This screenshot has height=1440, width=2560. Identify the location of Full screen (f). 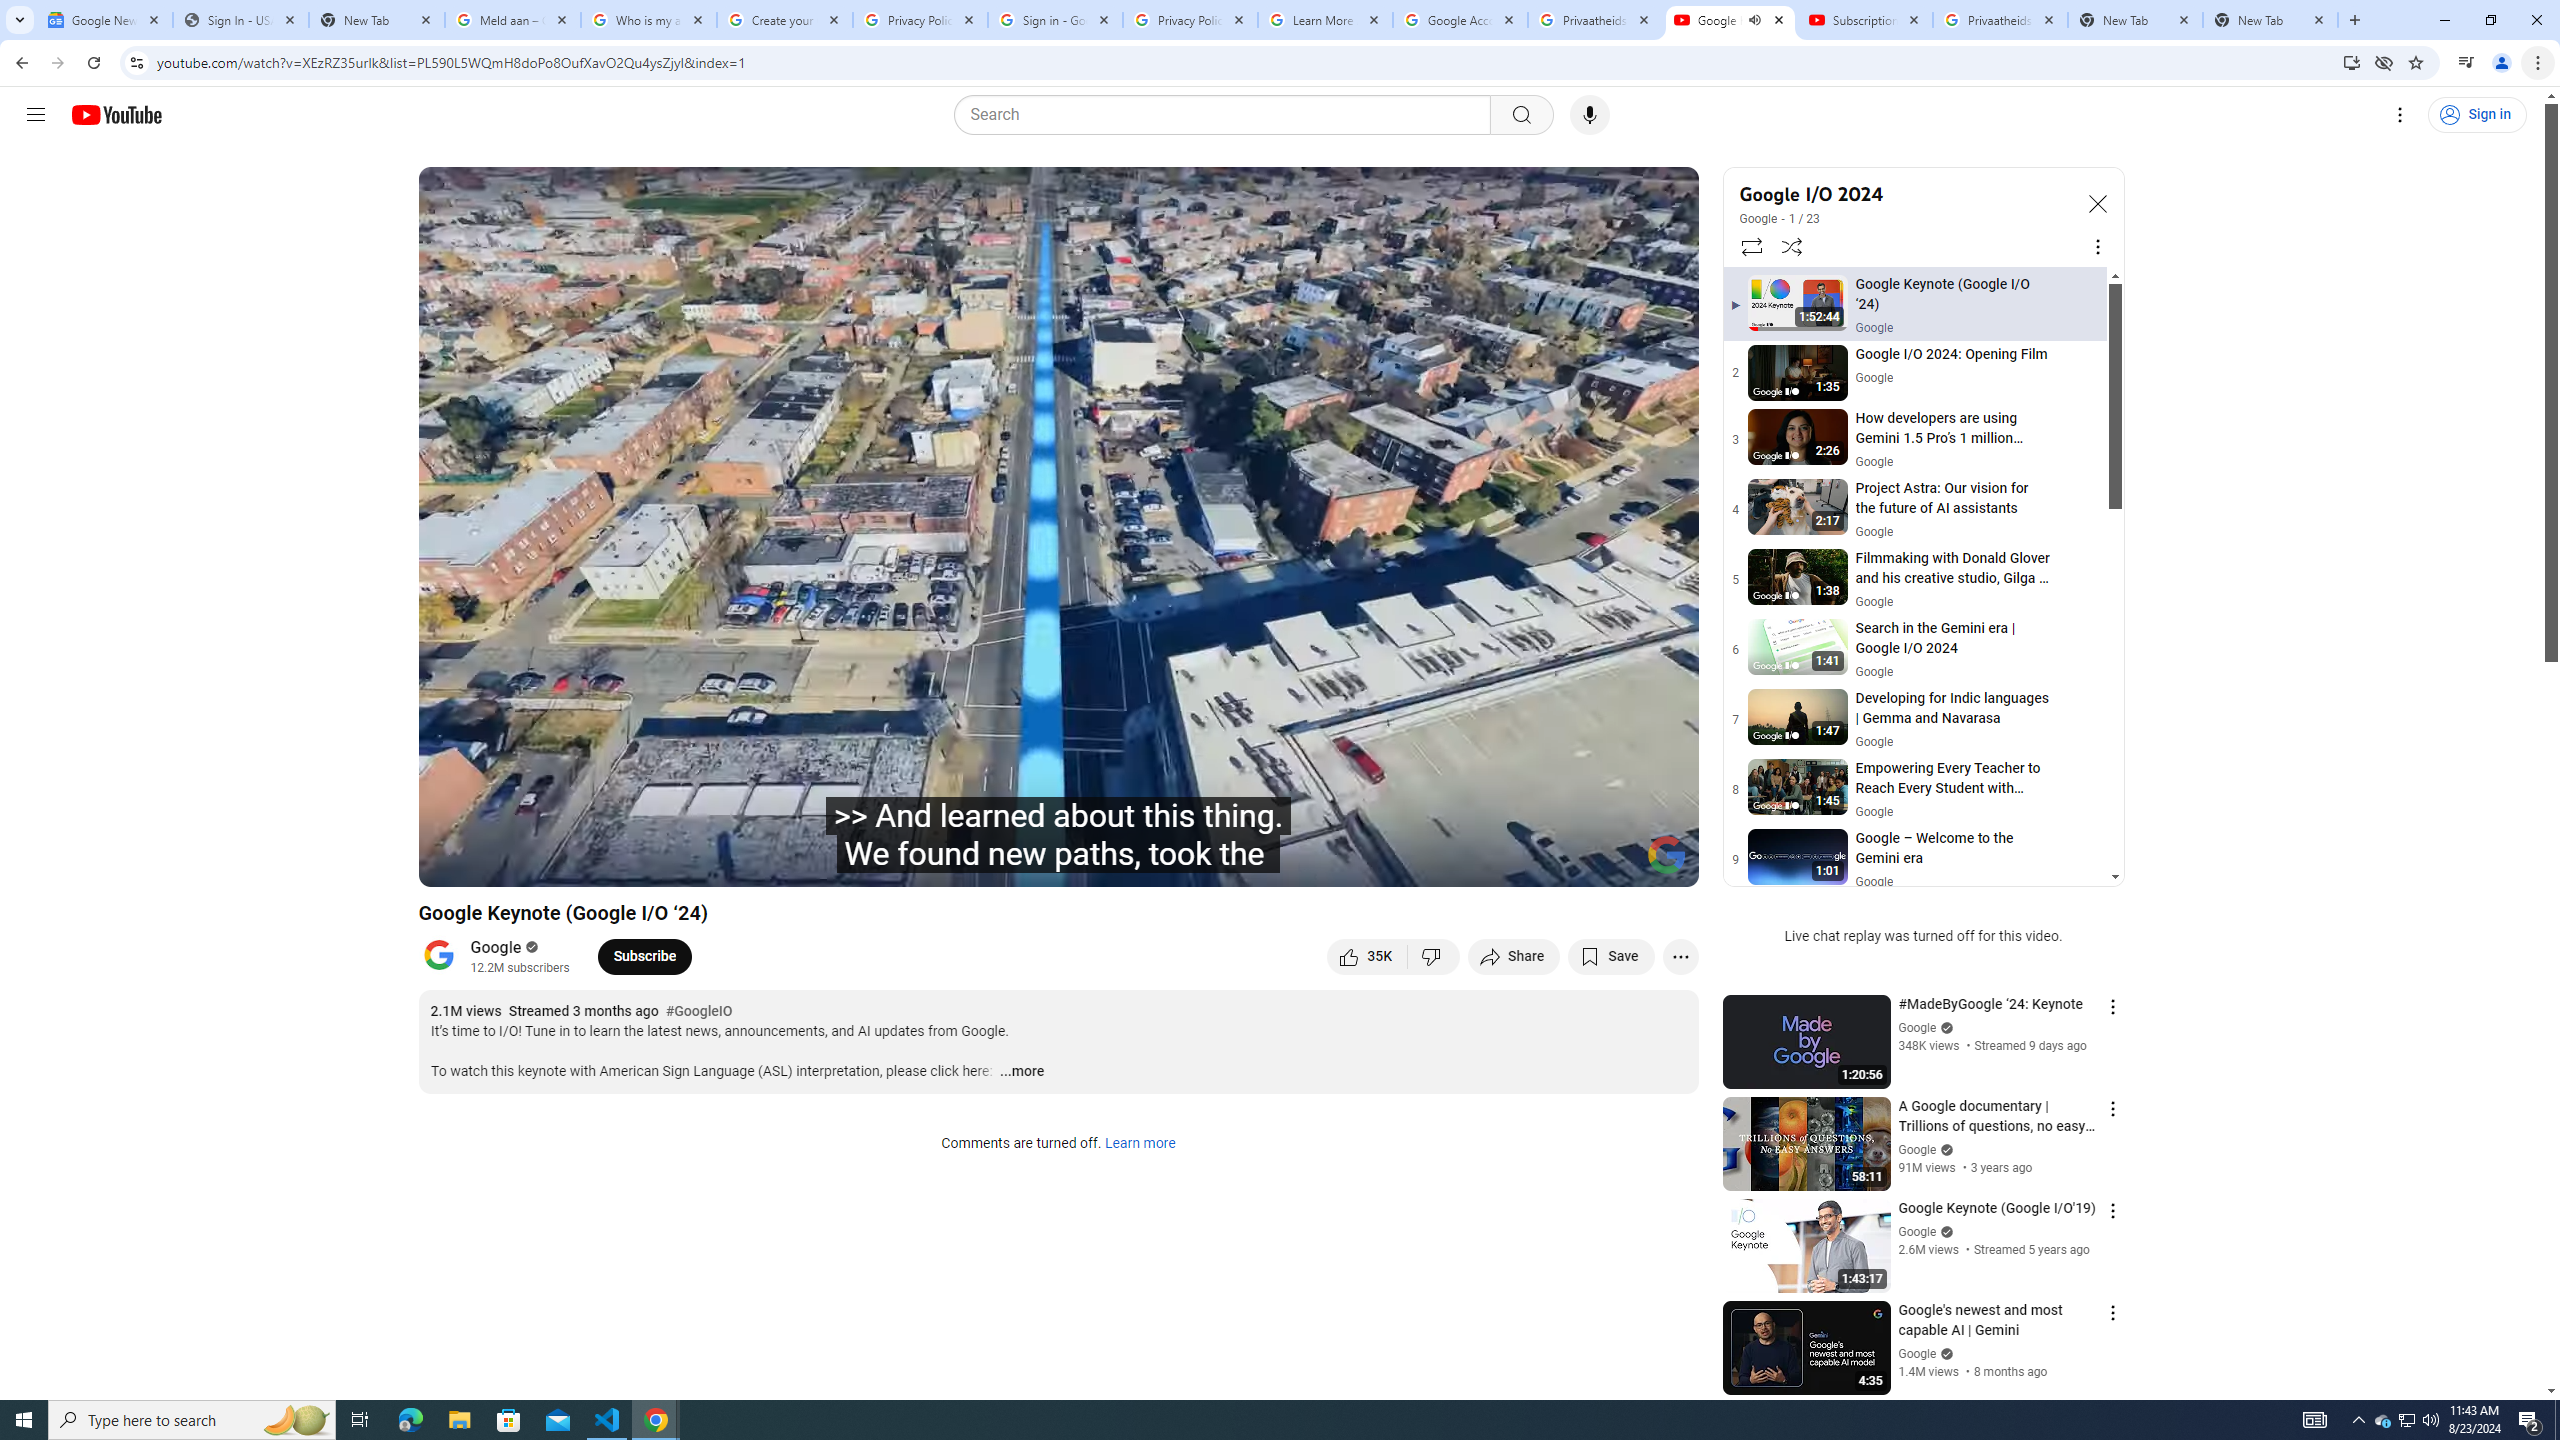
(1662, 863).